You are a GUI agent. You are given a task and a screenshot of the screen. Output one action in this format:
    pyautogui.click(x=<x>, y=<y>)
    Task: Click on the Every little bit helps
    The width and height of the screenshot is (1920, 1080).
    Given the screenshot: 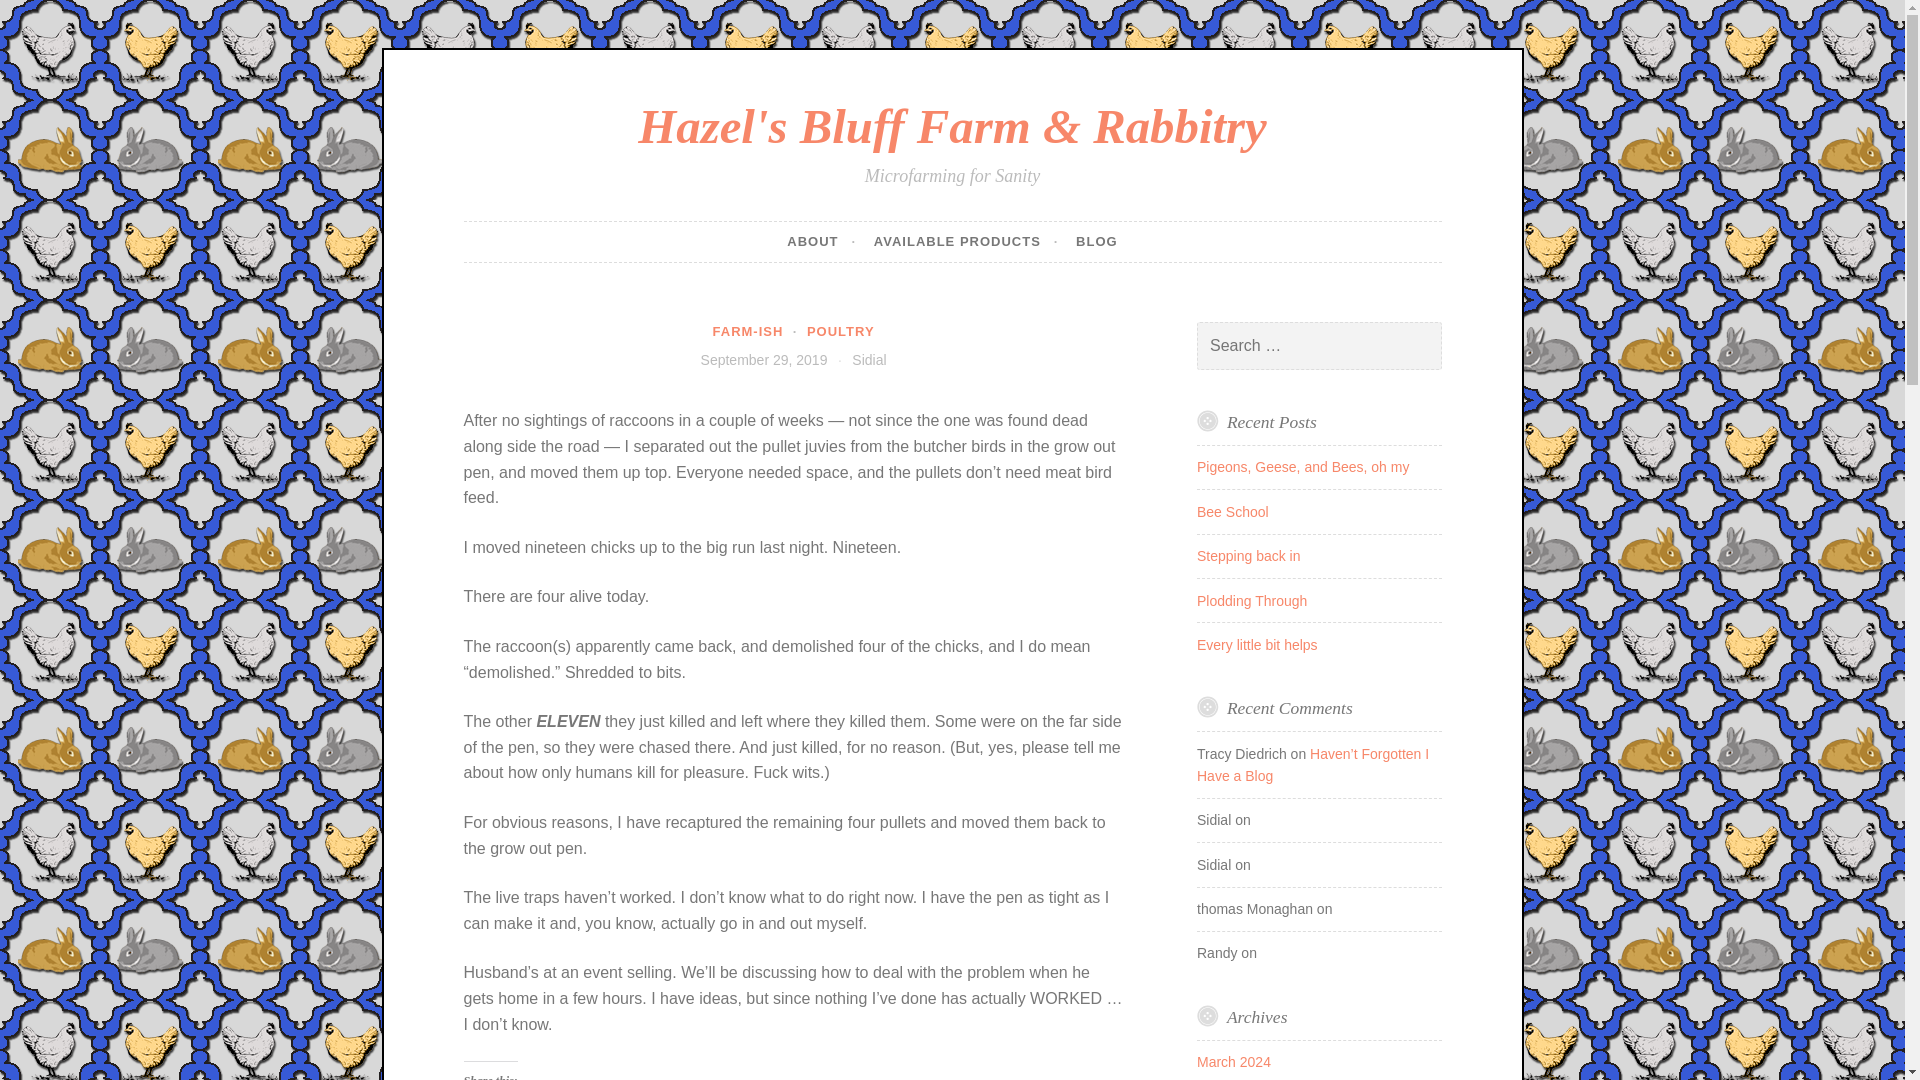 What is the action you would take?
    pyautogui.click(x=1256, y=645)
    